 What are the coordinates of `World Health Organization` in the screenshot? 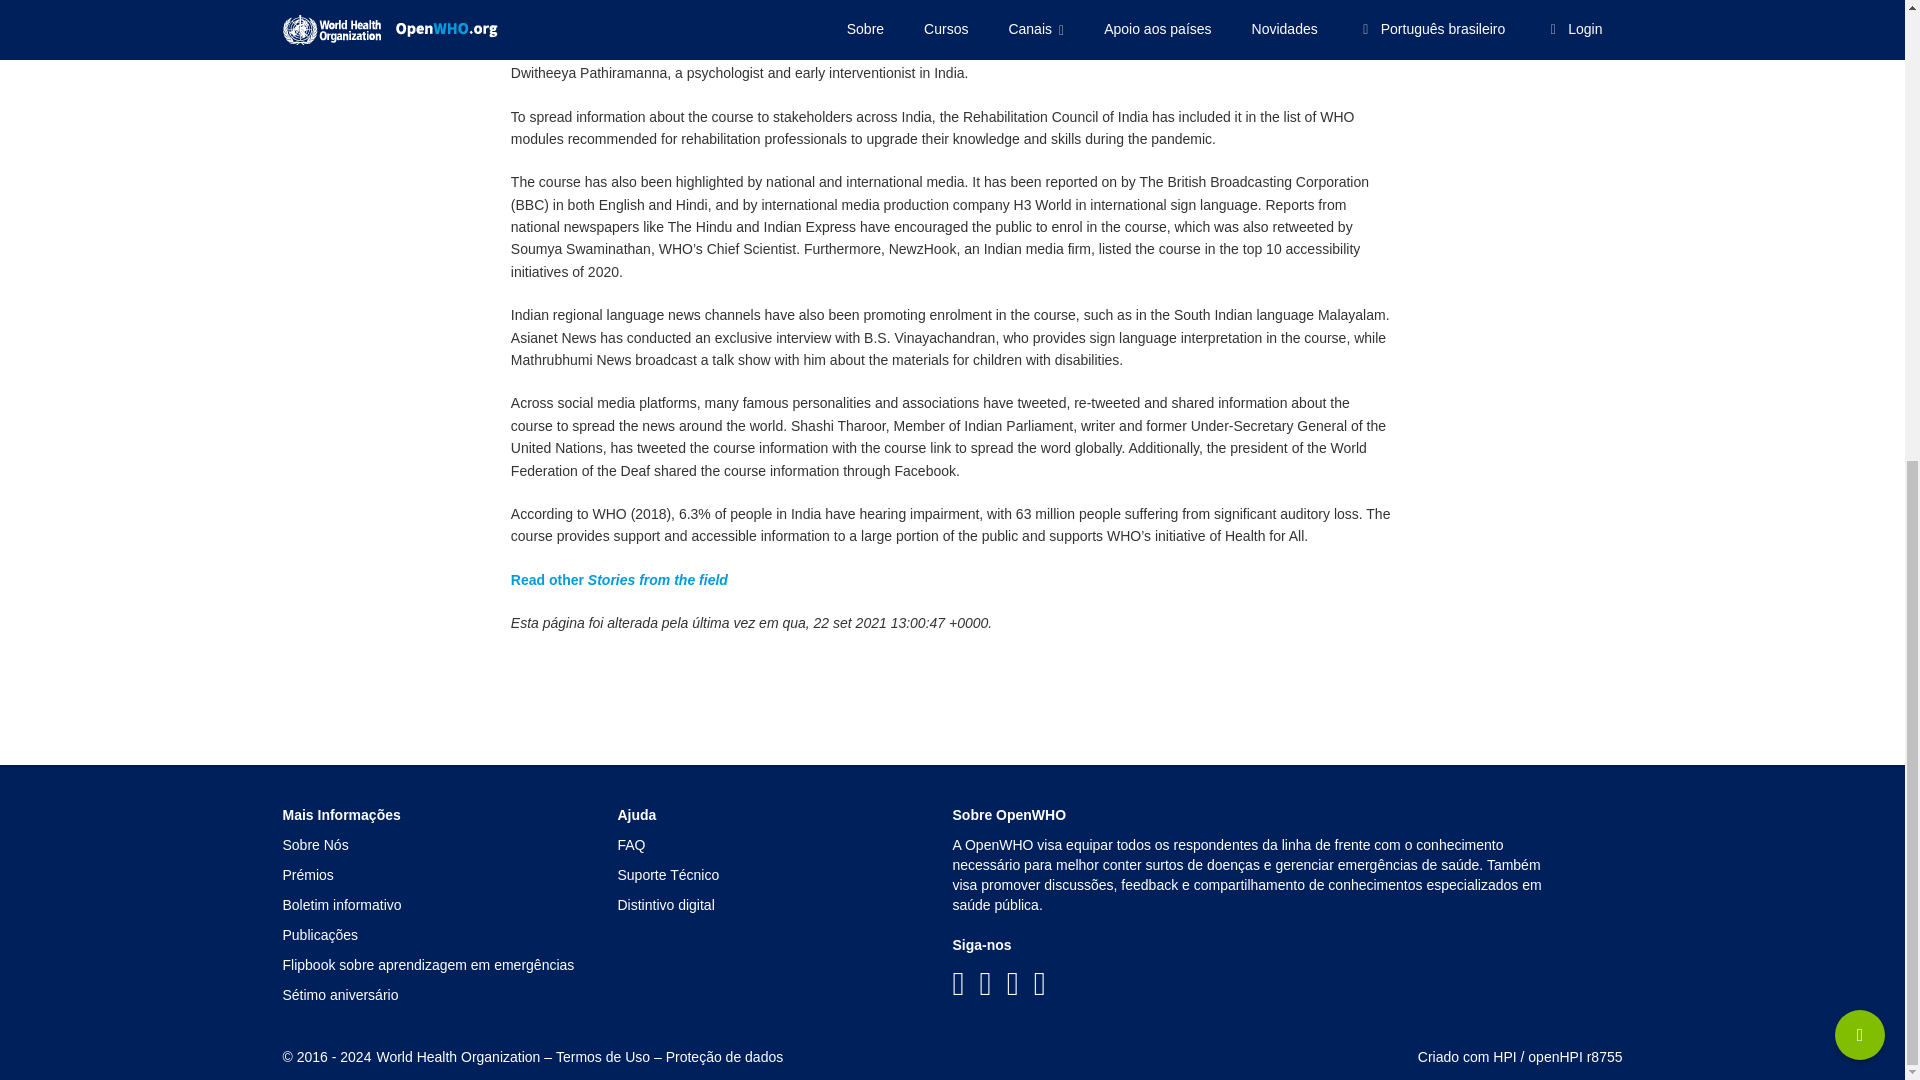 It's located at (458, 1056).